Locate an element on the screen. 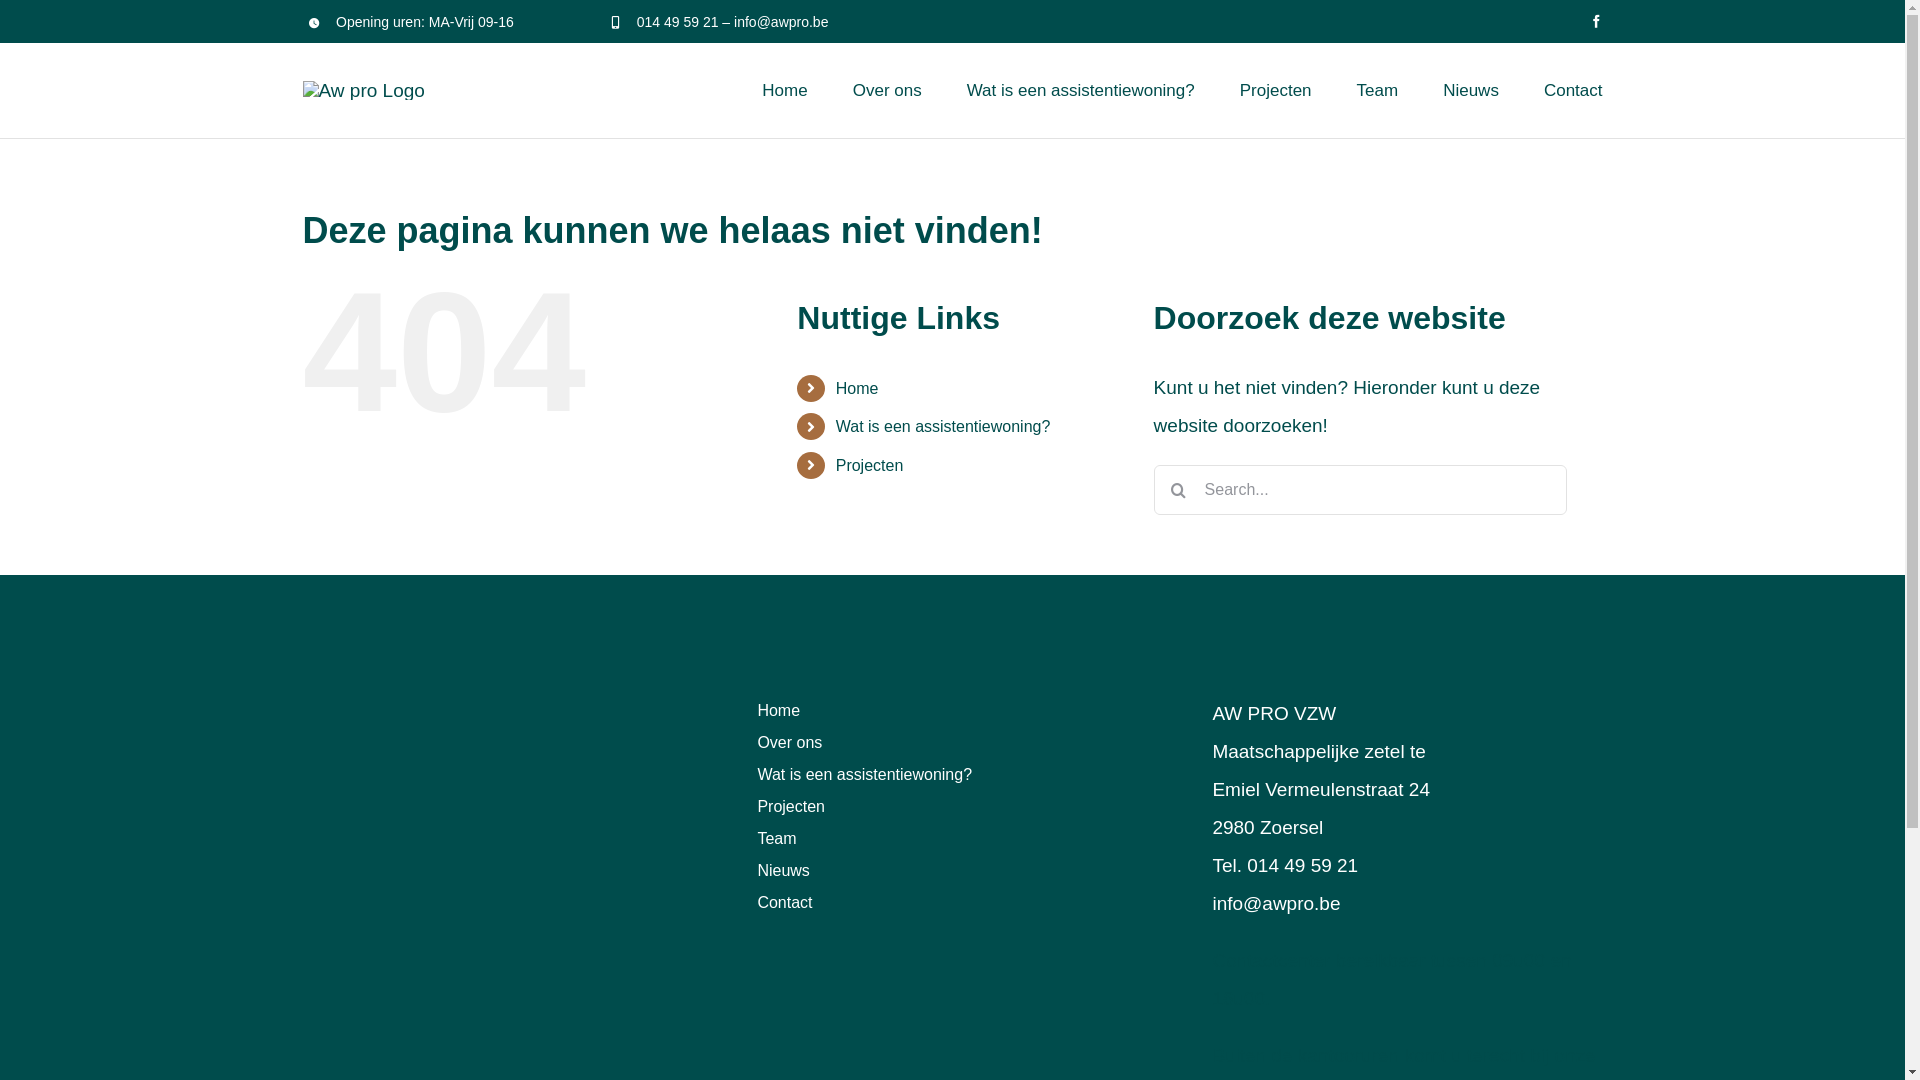 This screenshot has height=1080, width=1920. Contact is located at coordinates (952, 903).